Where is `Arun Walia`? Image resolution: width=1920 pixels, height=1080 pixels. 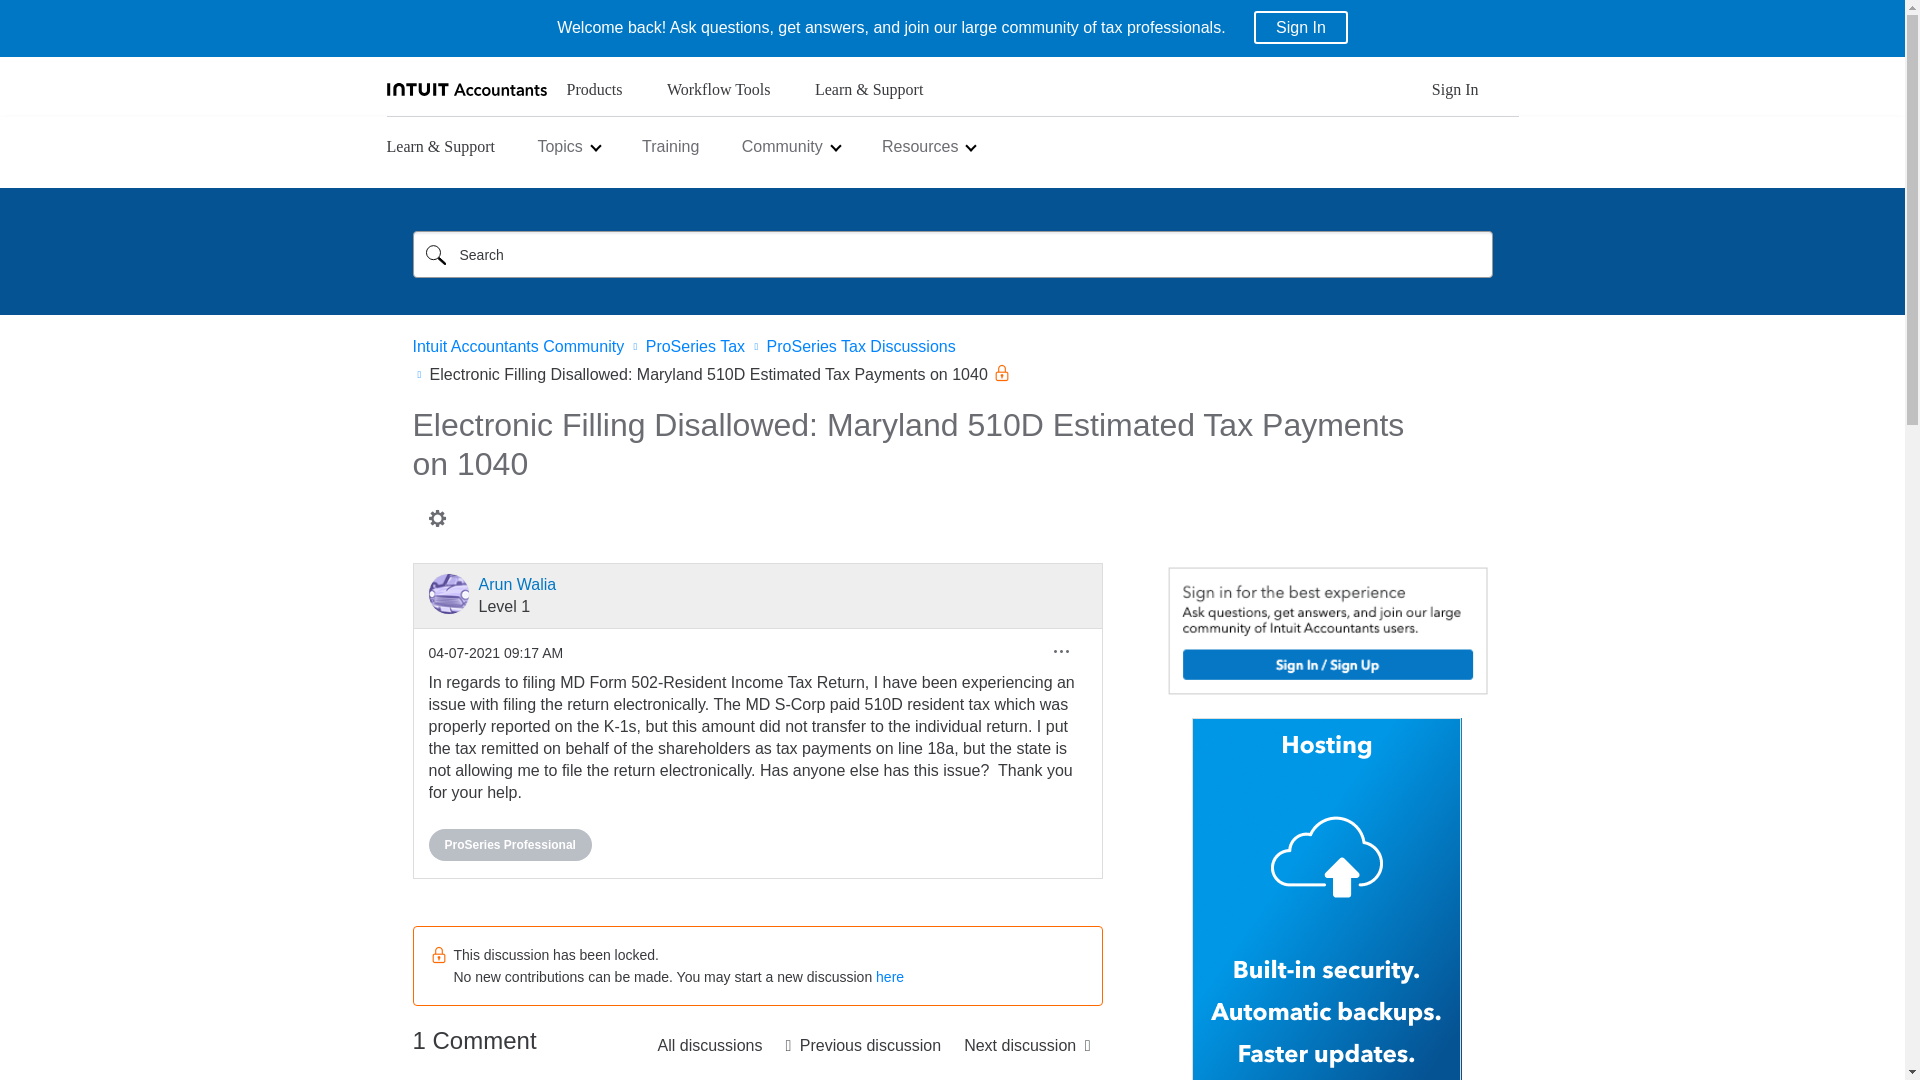 Arun Walia is located at coordinates (448, 594).